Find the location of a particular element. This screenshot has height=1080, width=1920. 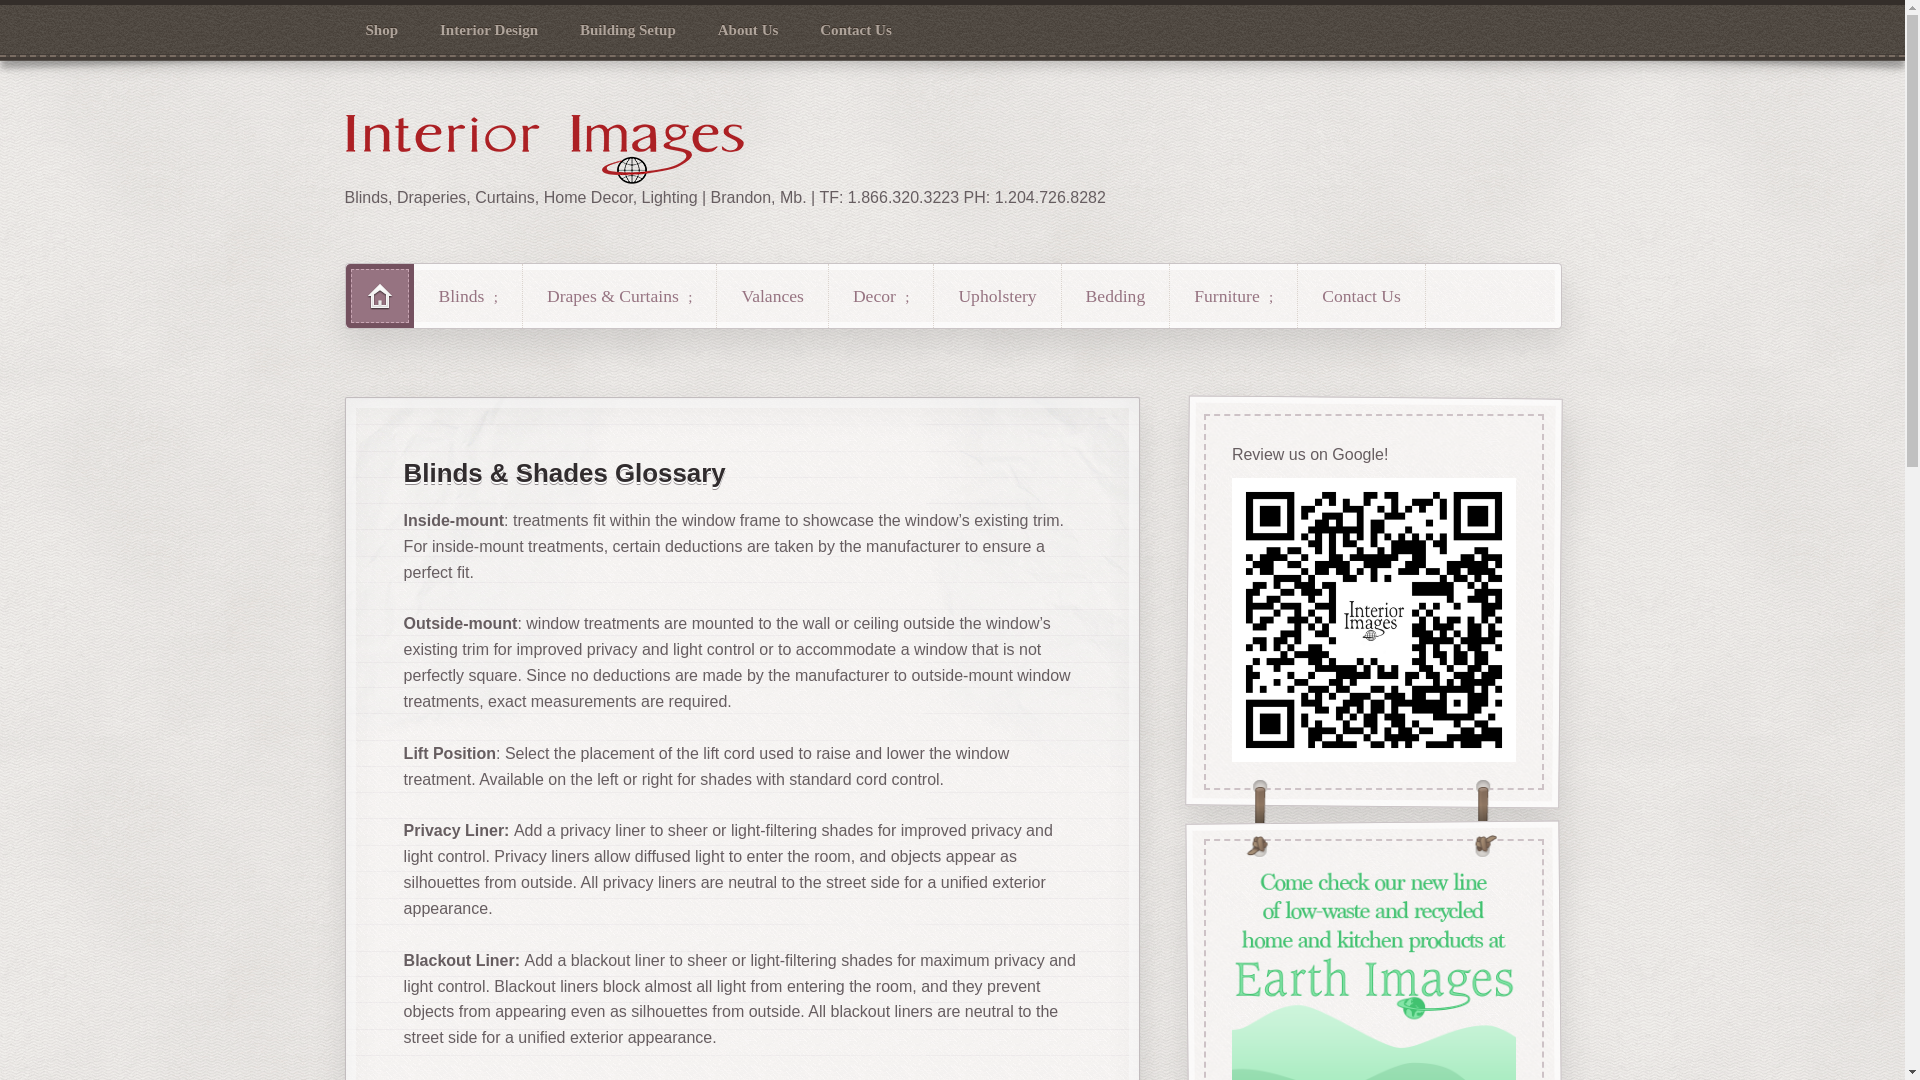

About Us is located at coordinates (748, 30).